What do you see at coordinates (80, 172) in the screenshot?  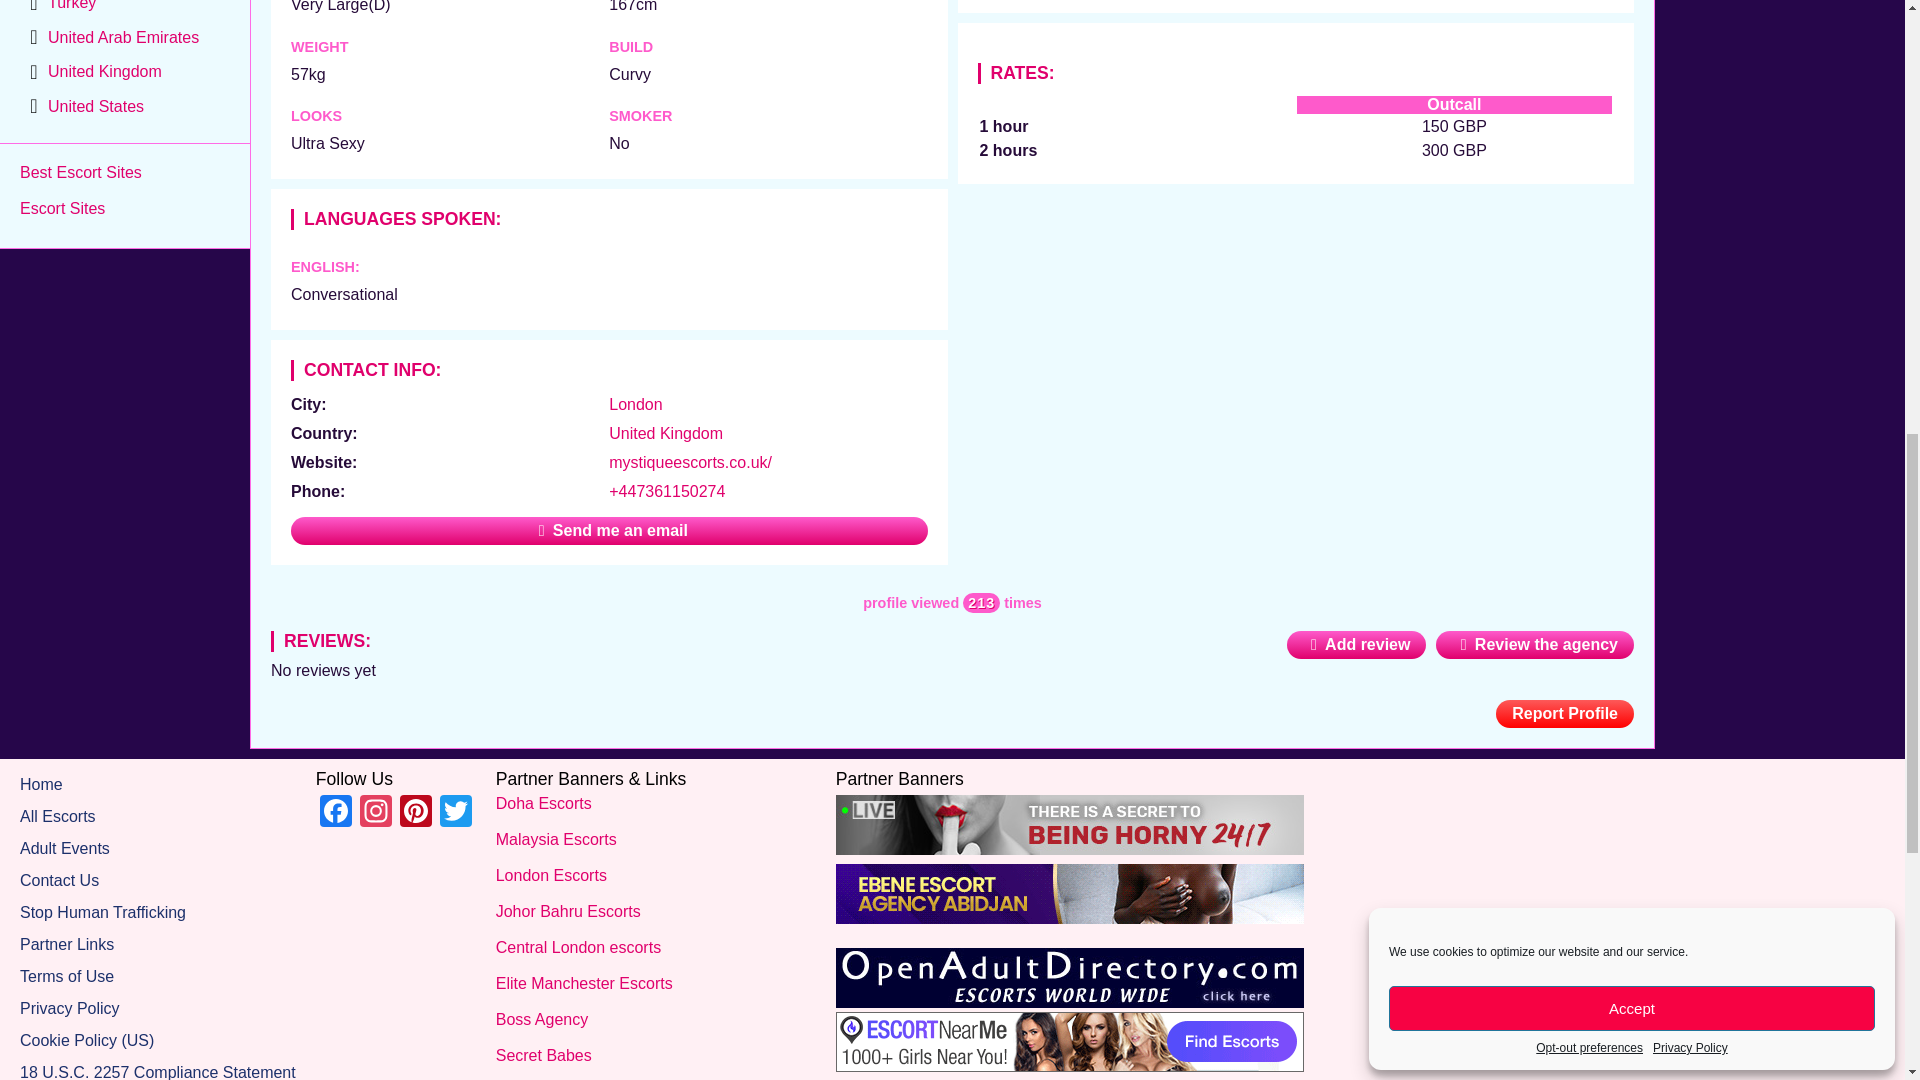 I see `Best Escort Sites` at bounding box center [80, 172].